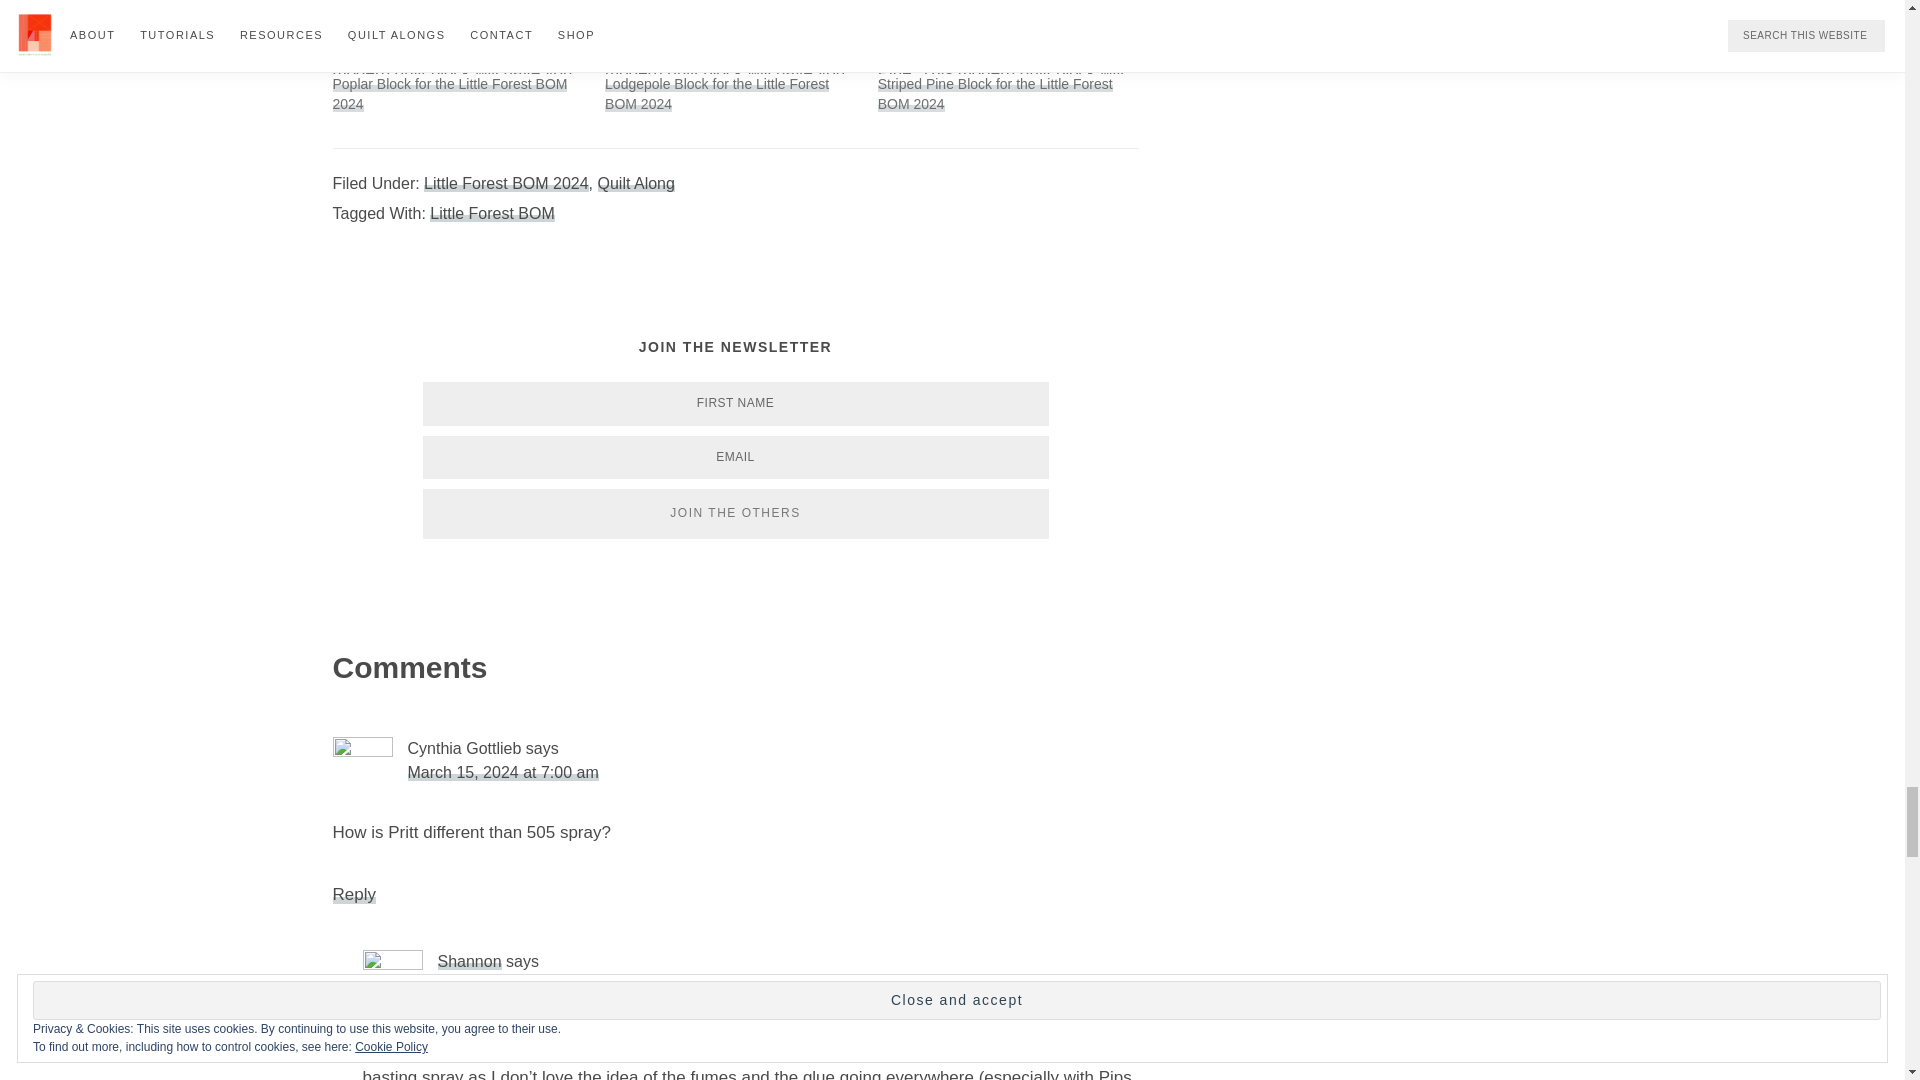 The image size is (1920, 1080). I want to click on Striped Pine Block for the Little Forest BOM 2024, so click(1004, 37).